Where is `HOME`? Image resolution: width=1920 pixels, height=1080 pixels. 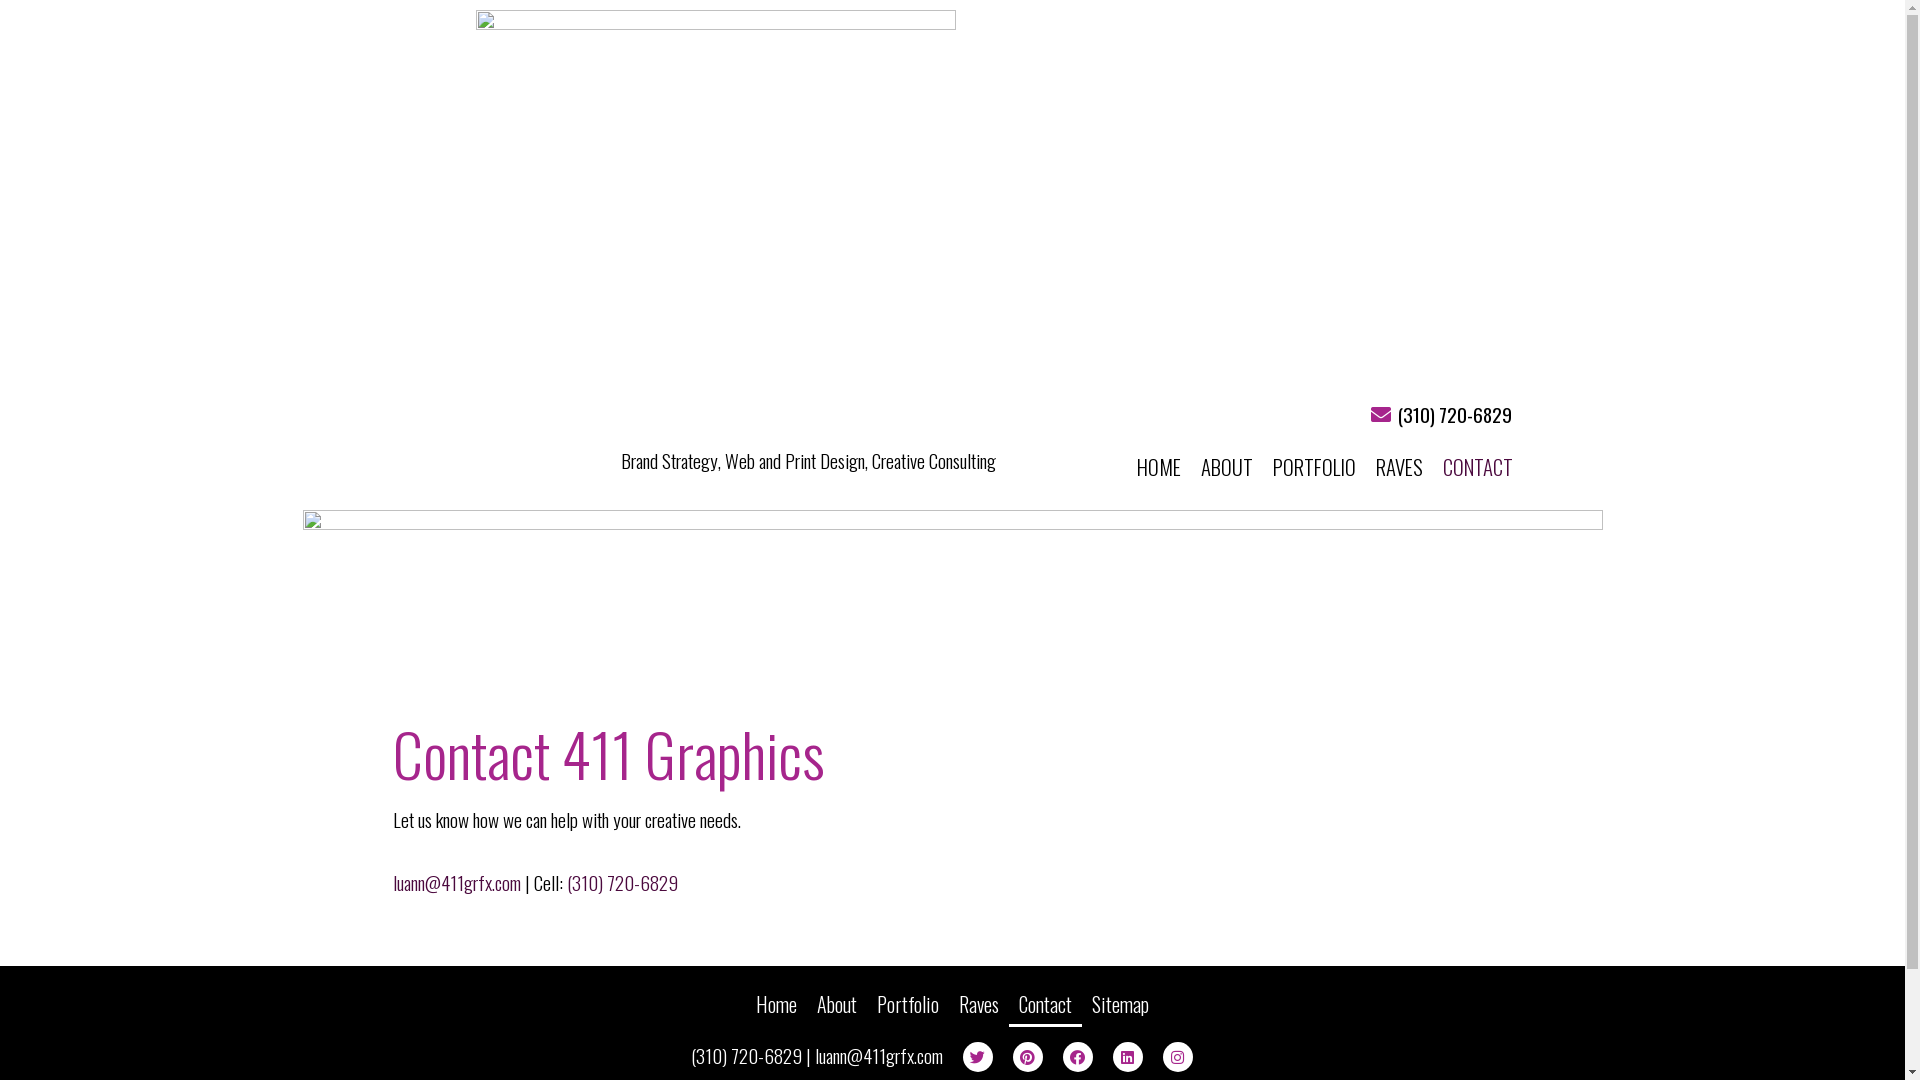 HOME is located at coordinates (1158, 467).